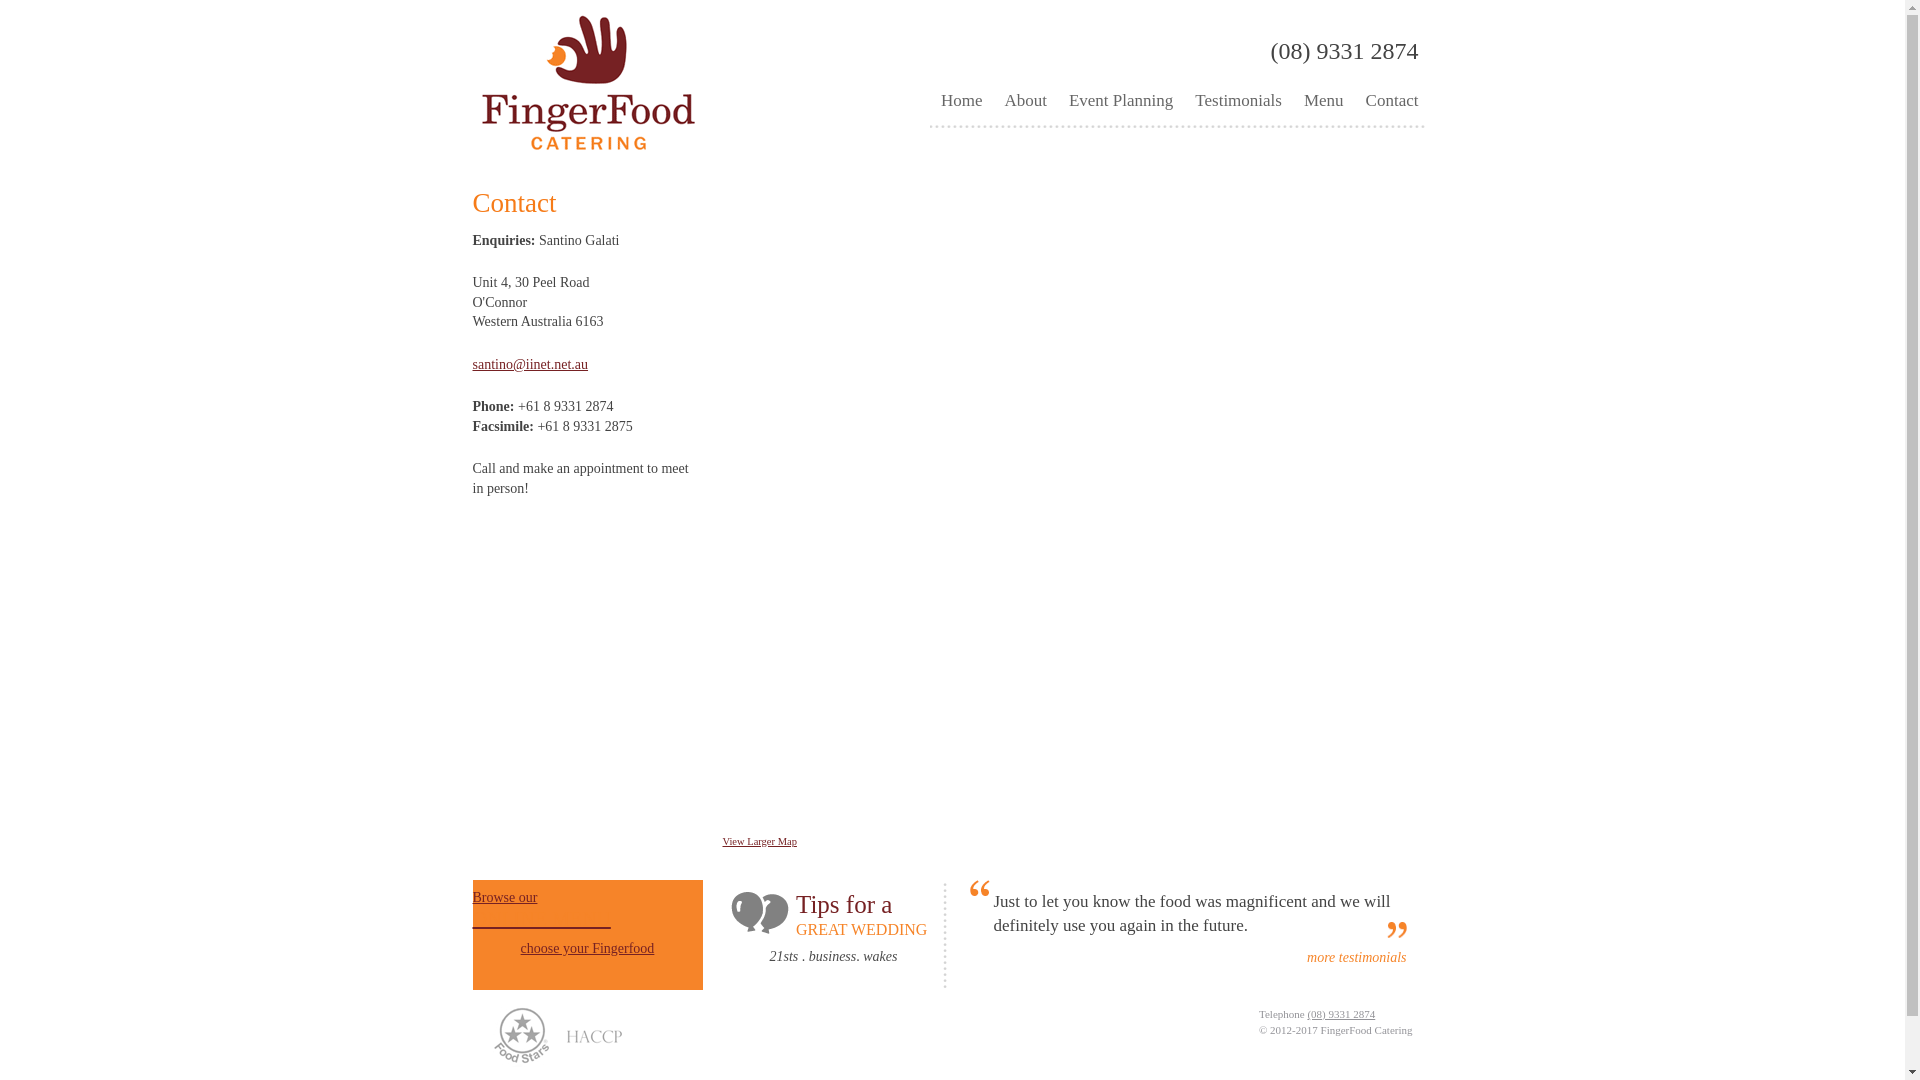 Image resolution: width=1920 pixels, height=1080 pixels. Describe the element at coordinates (588, 948) in the screenshot. I see `choose your Fingerfood` at that location.